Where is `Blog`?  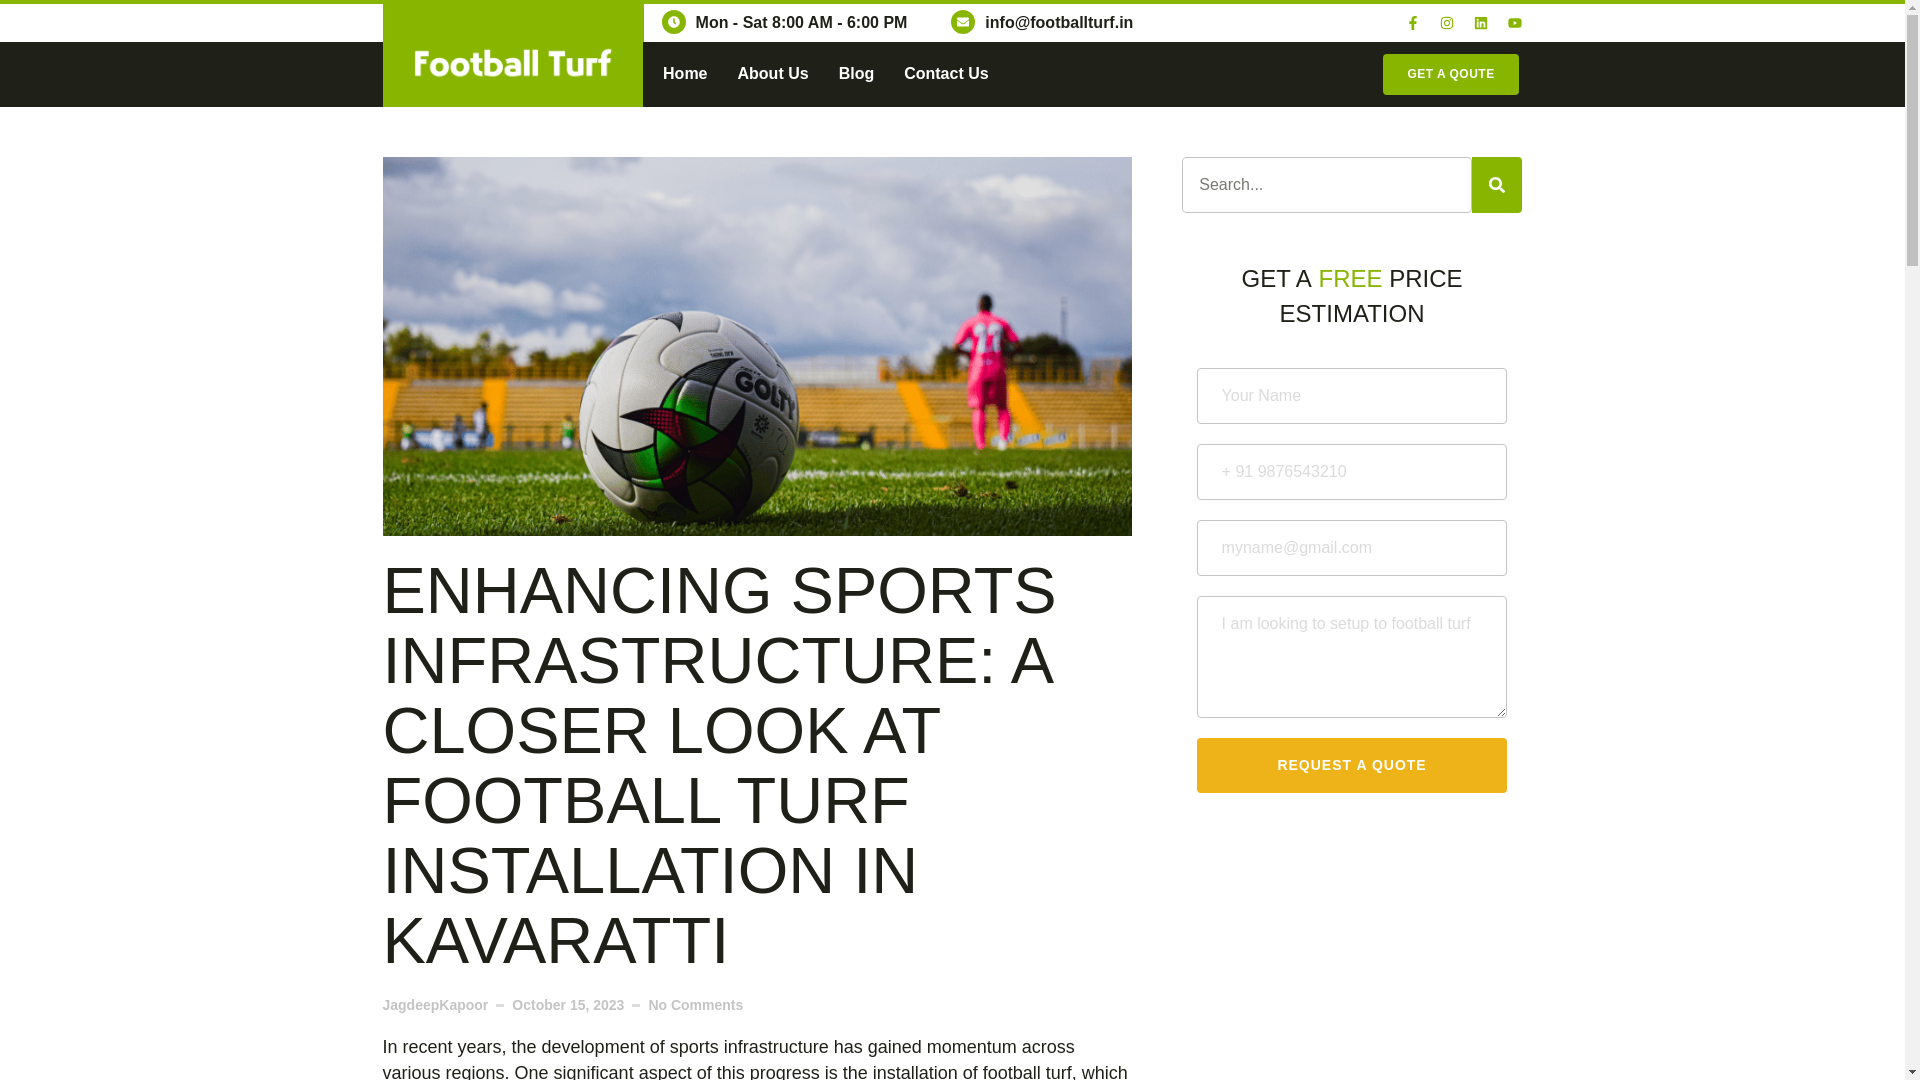 Blog is located at coordinates (857, 74).